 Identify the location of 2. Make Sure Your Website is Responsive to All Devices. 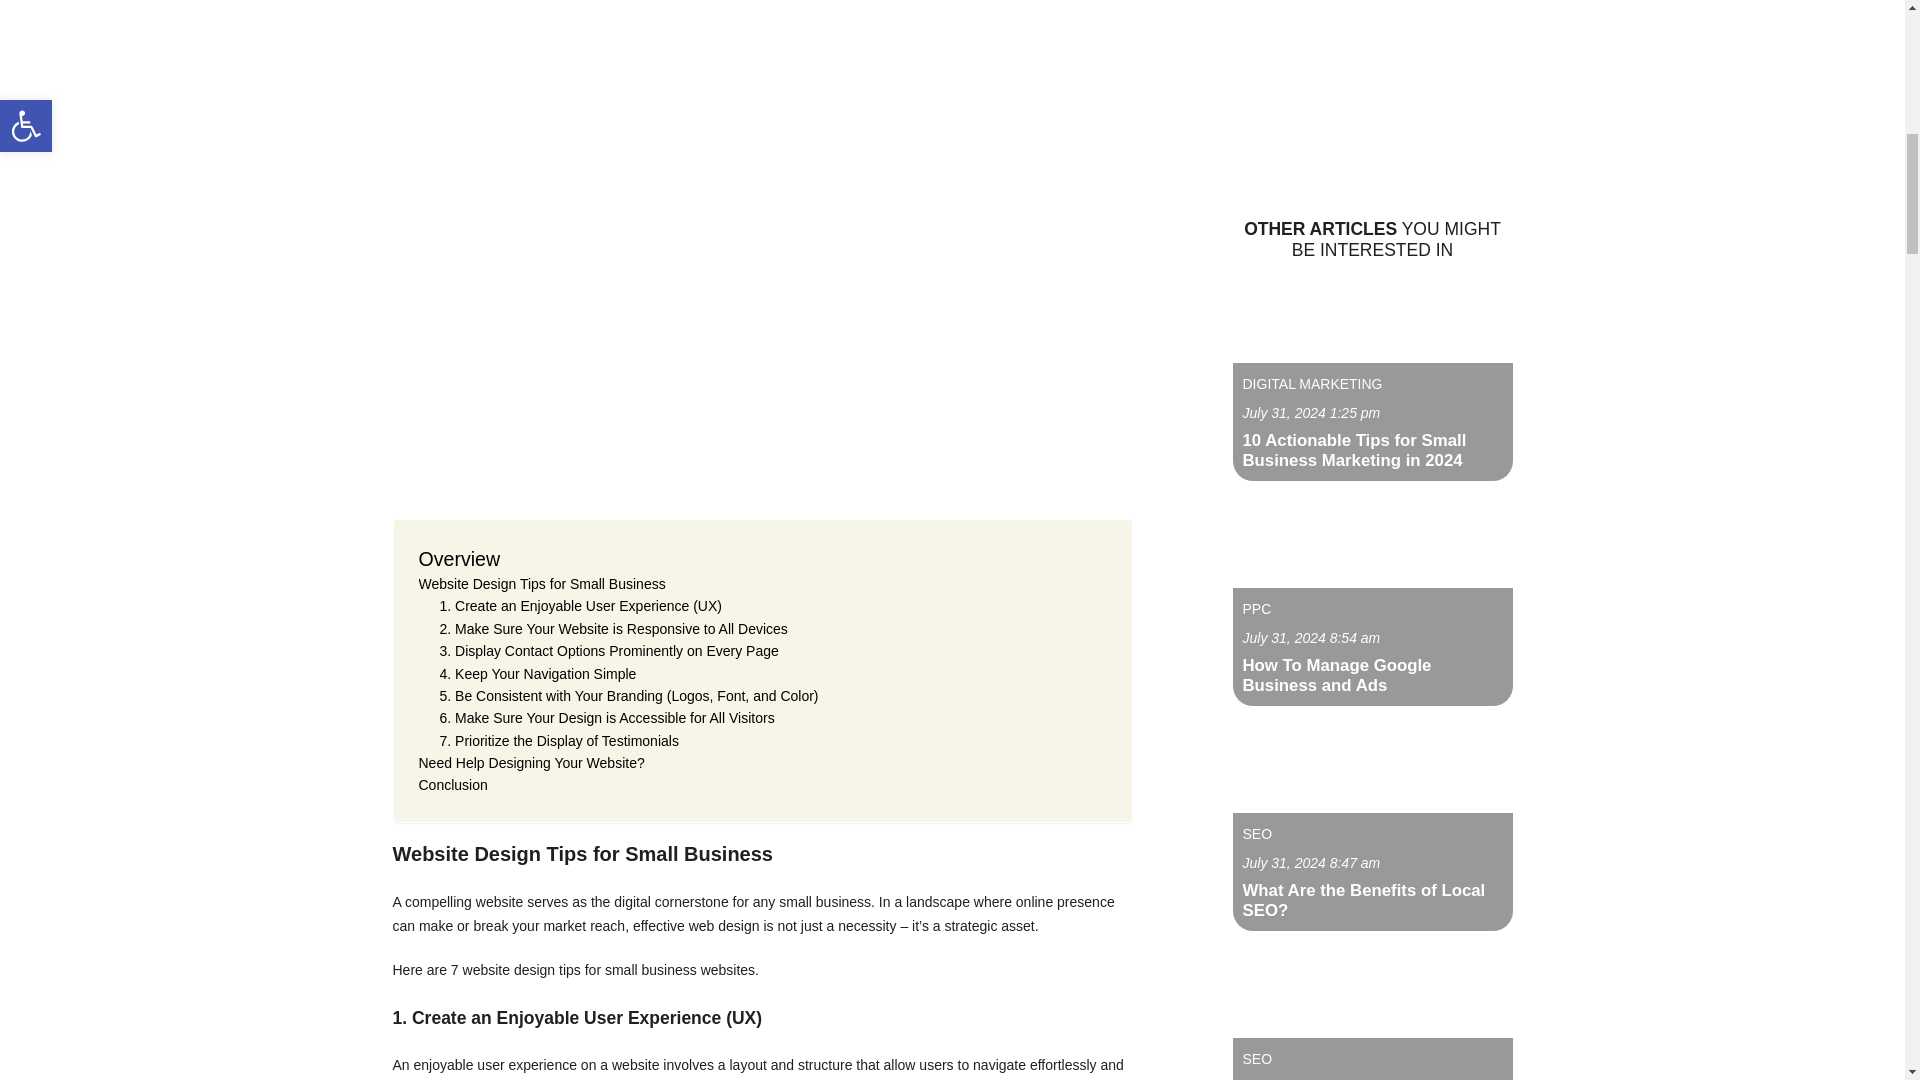
(613, 628).